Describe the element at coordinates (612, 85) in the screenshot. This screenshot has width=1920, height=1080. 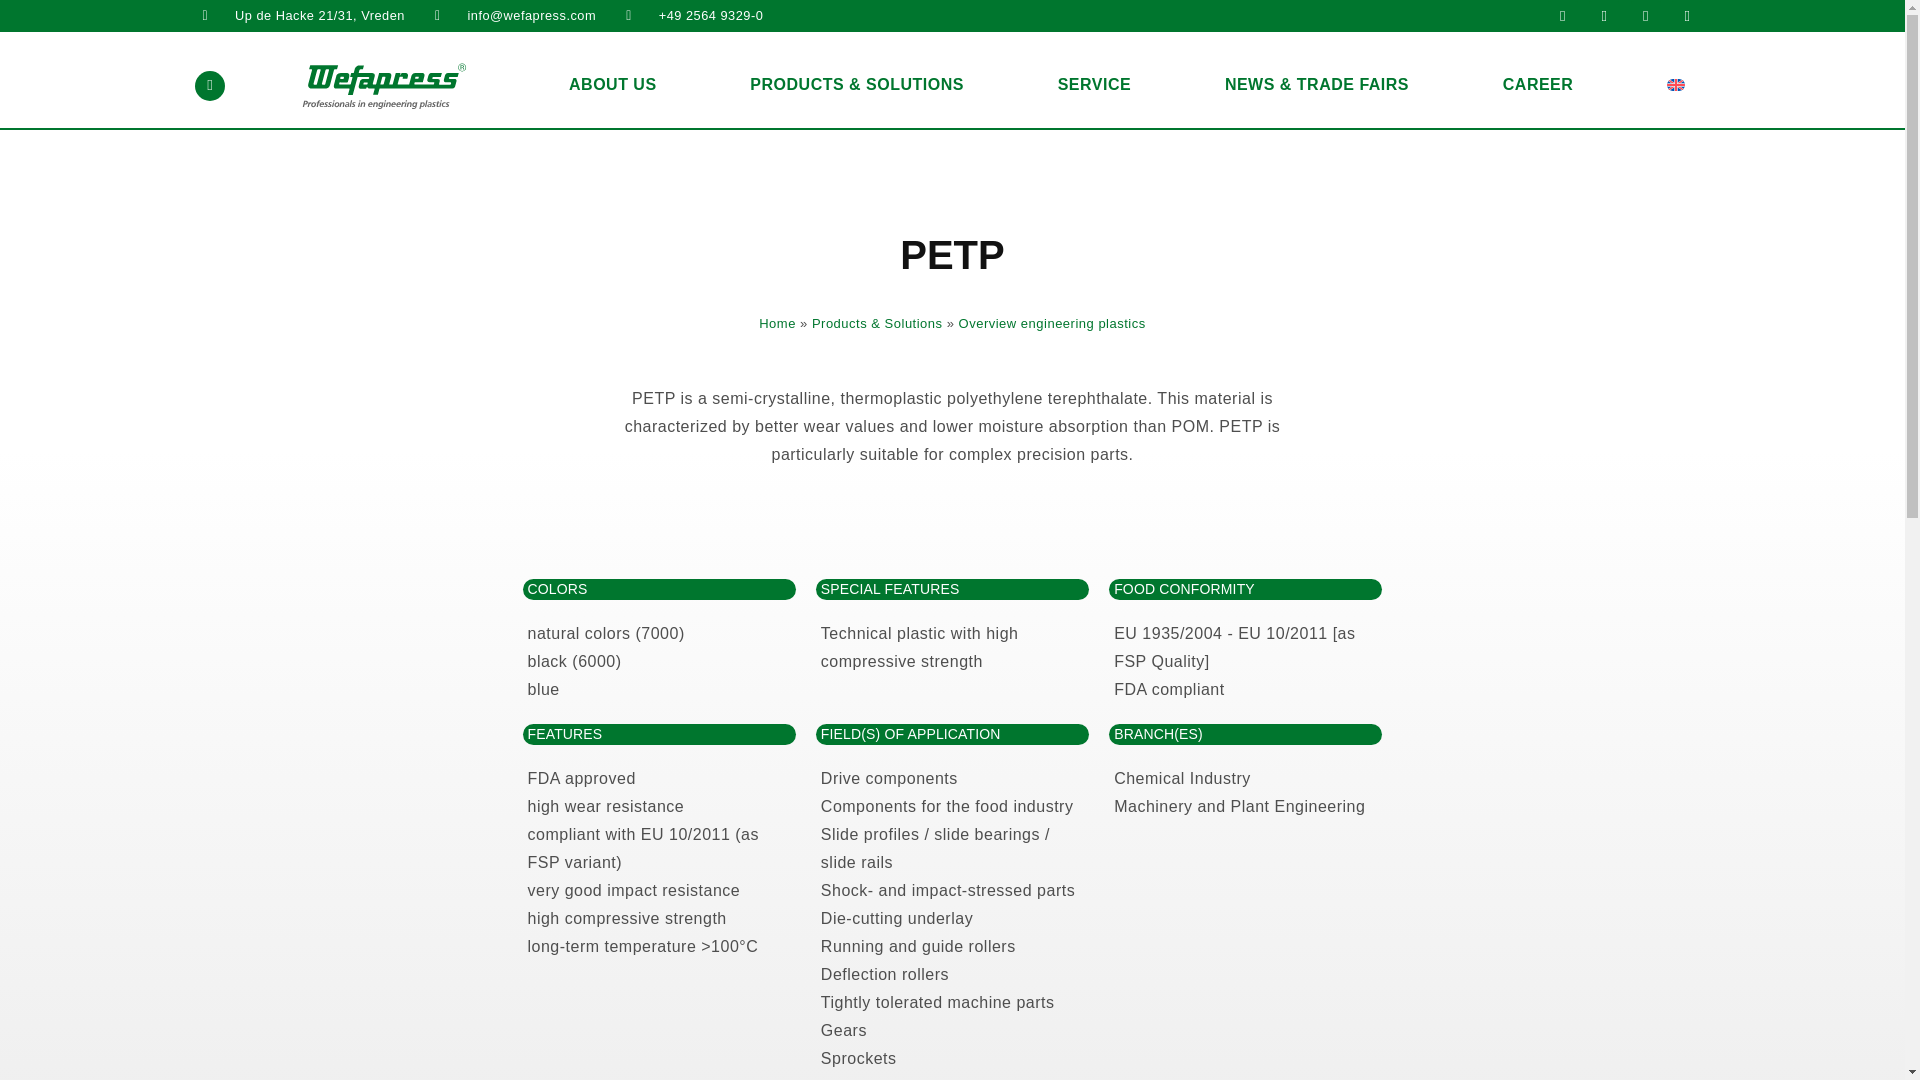
I see `ABOUT US` at that location.